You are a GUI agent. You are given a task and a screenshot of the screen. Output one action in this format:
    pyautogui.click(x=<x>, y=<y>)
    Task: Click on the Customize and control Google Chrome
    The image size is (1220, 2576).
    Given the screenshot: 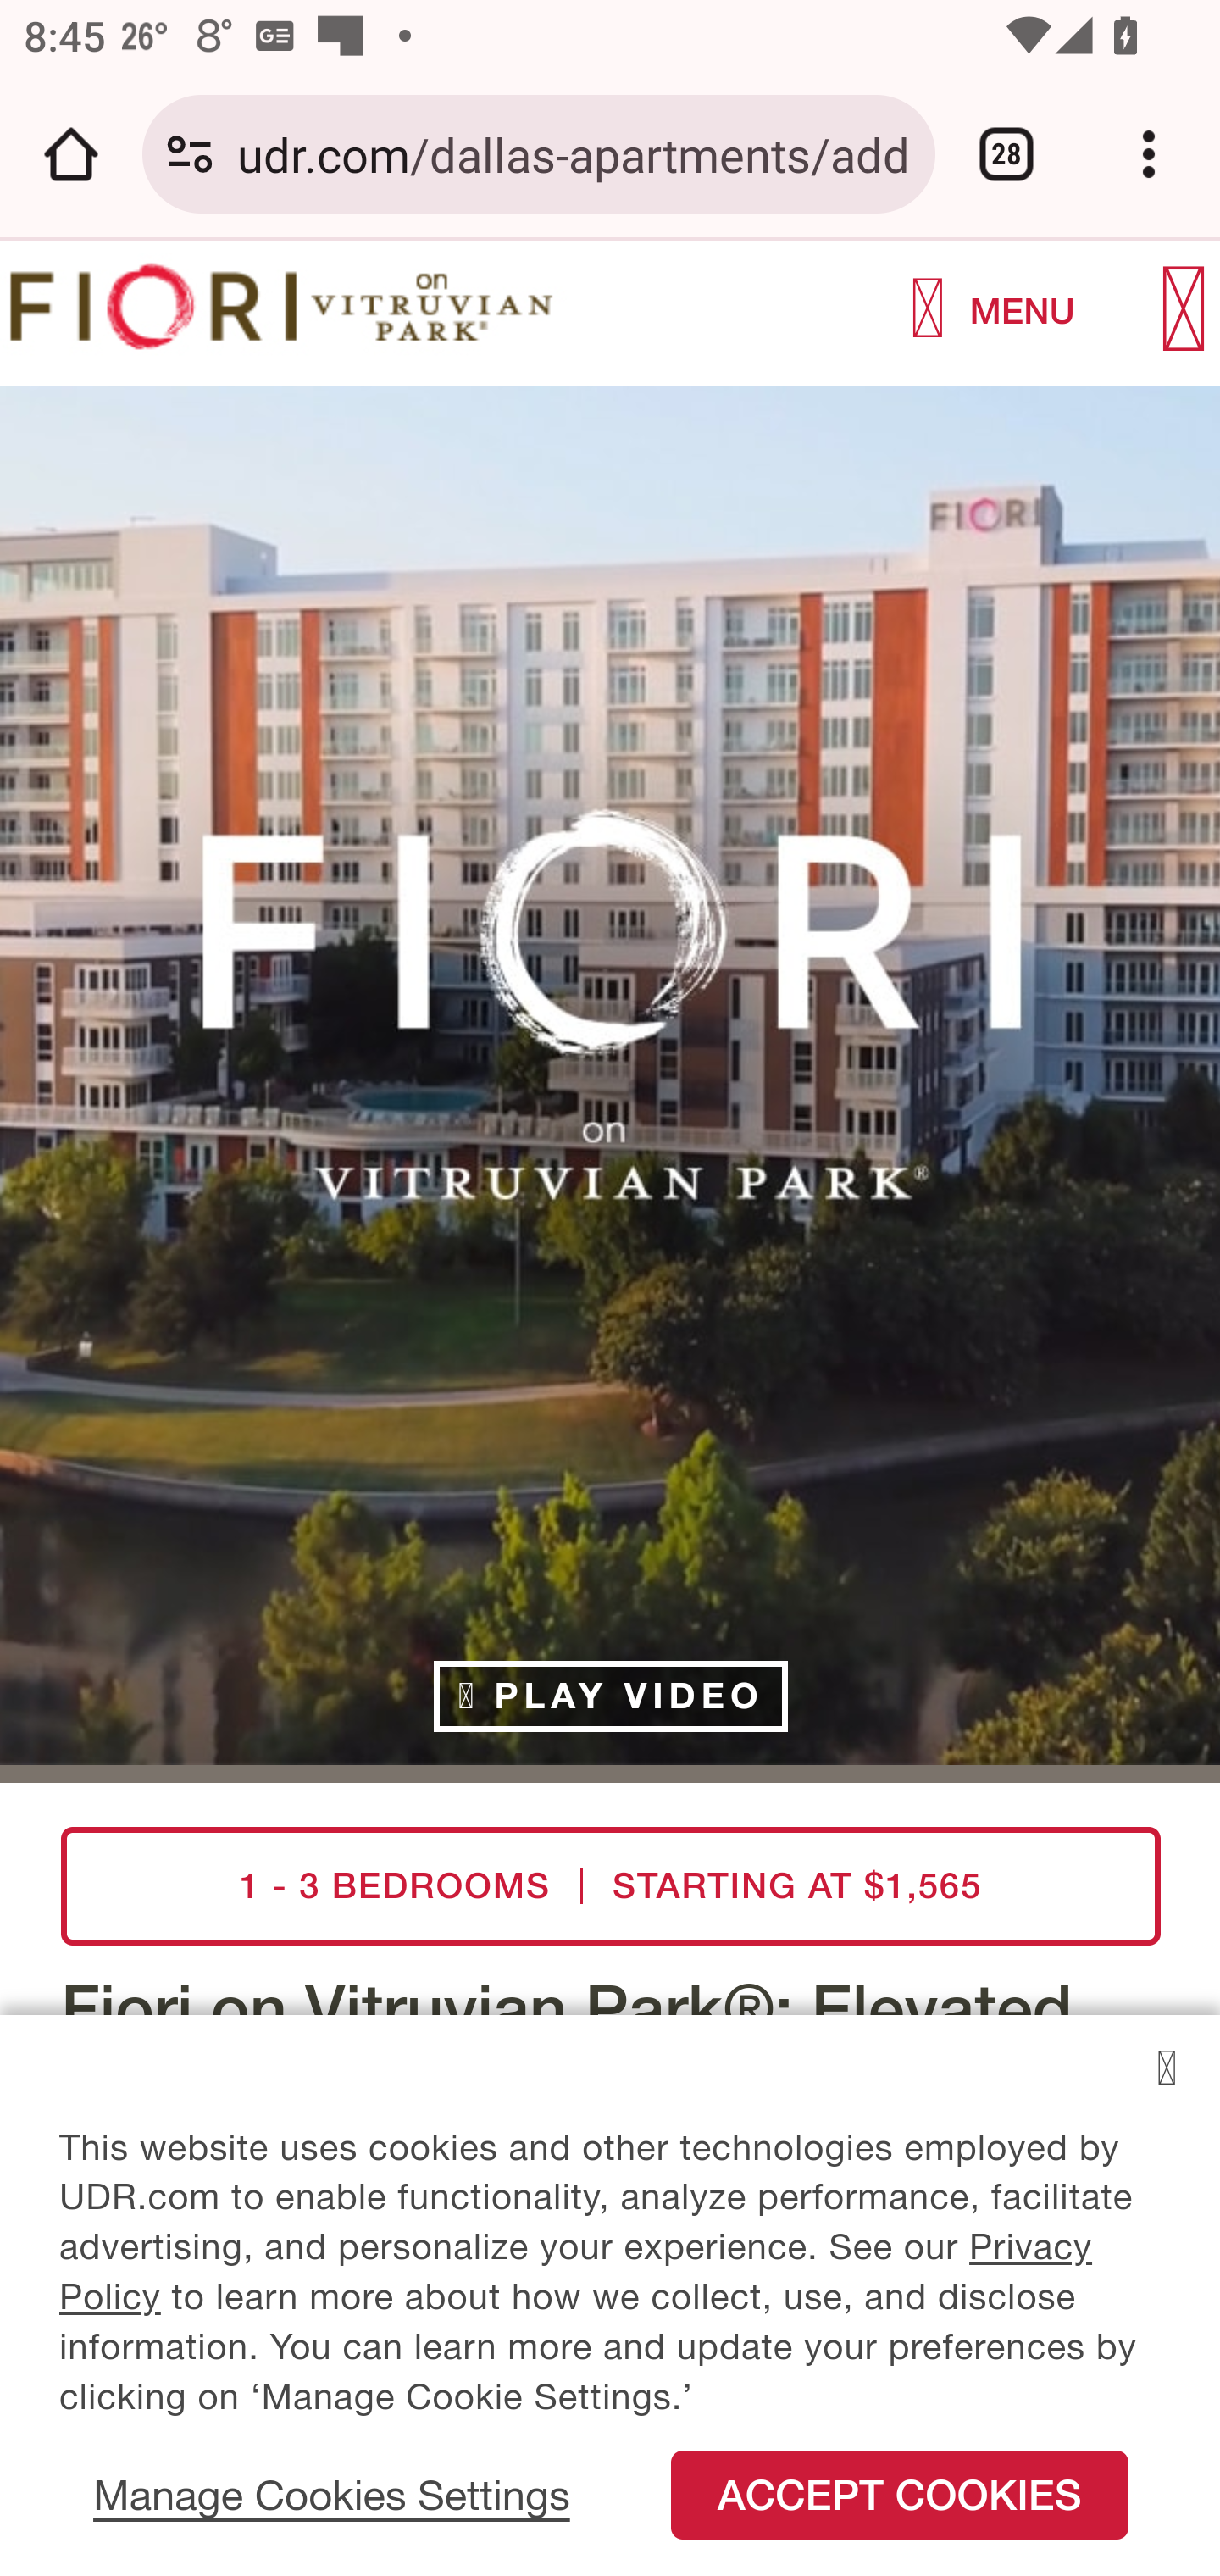 What is the action you would take?
    pyautogui.click(x=1149, y=154)
    